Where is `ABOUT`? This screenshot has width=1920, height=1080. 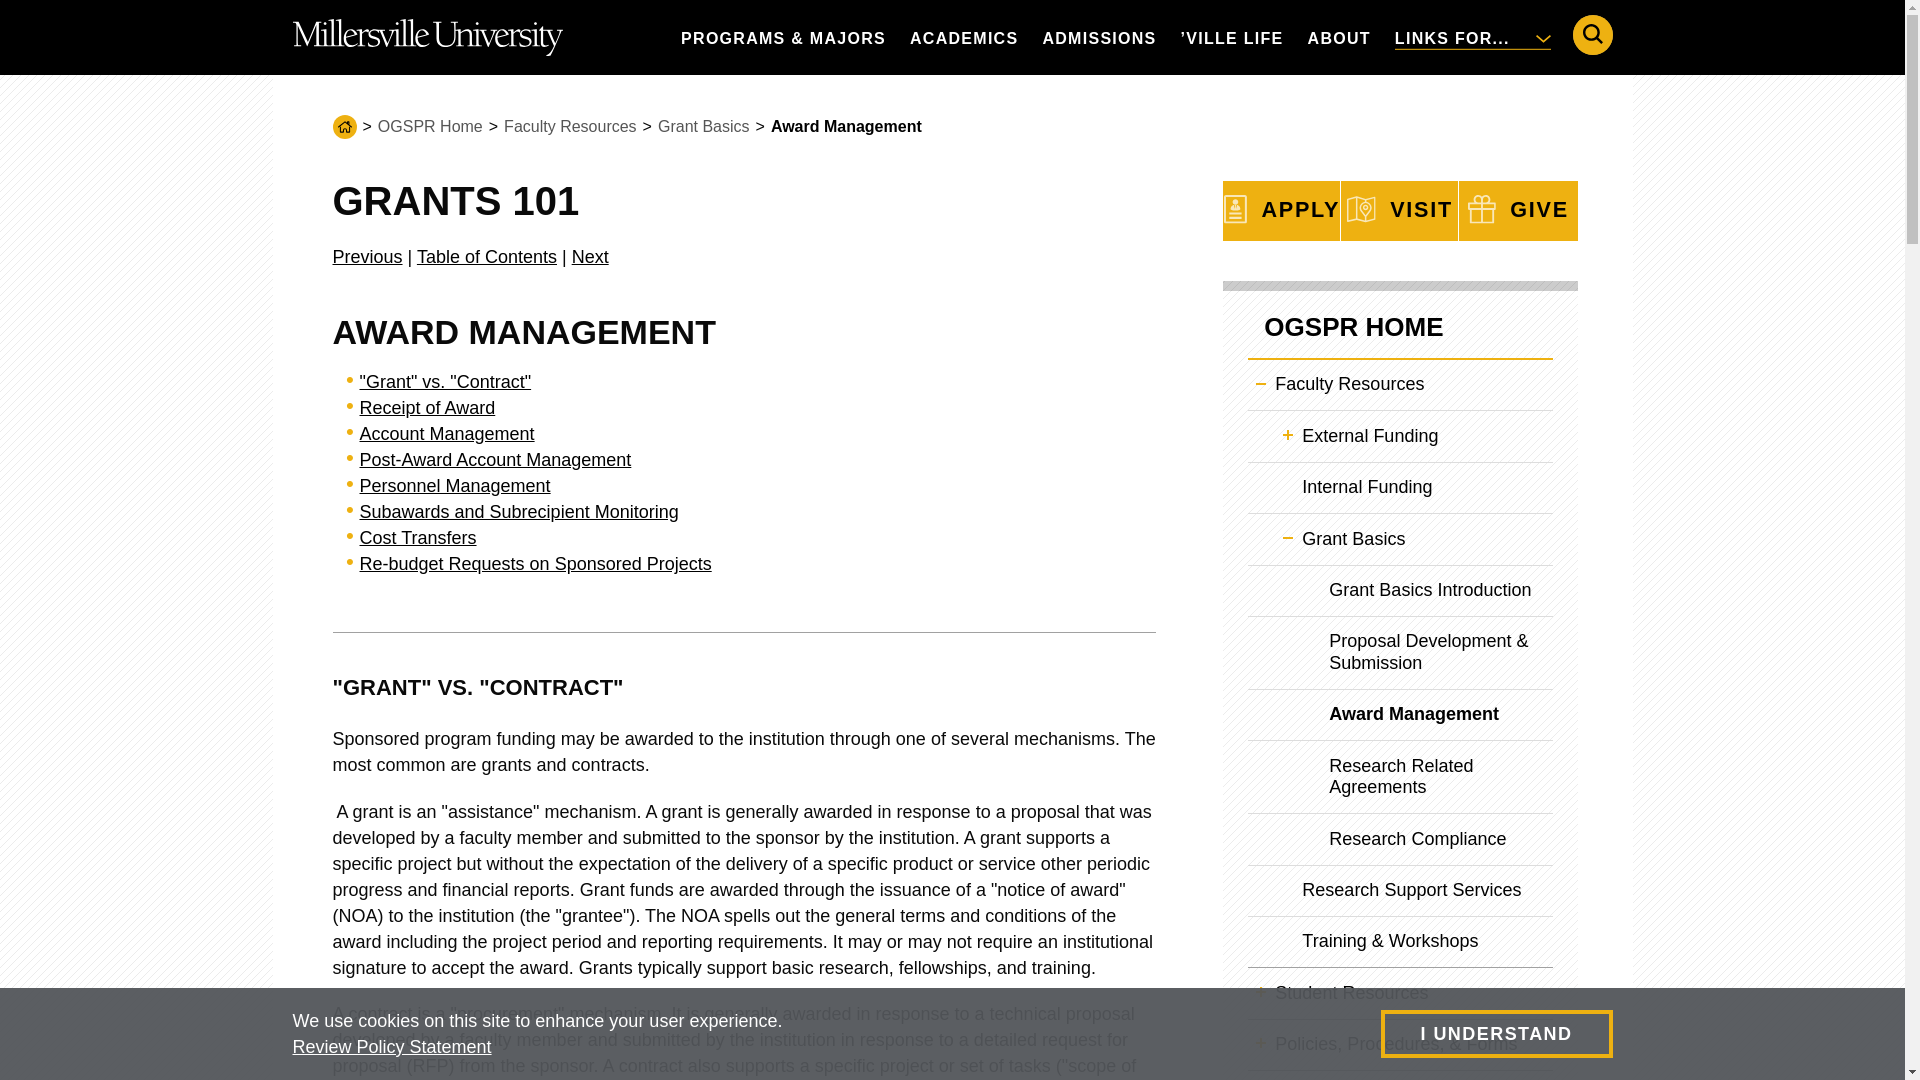 ABOUT is located at coordinates (1339, 37).